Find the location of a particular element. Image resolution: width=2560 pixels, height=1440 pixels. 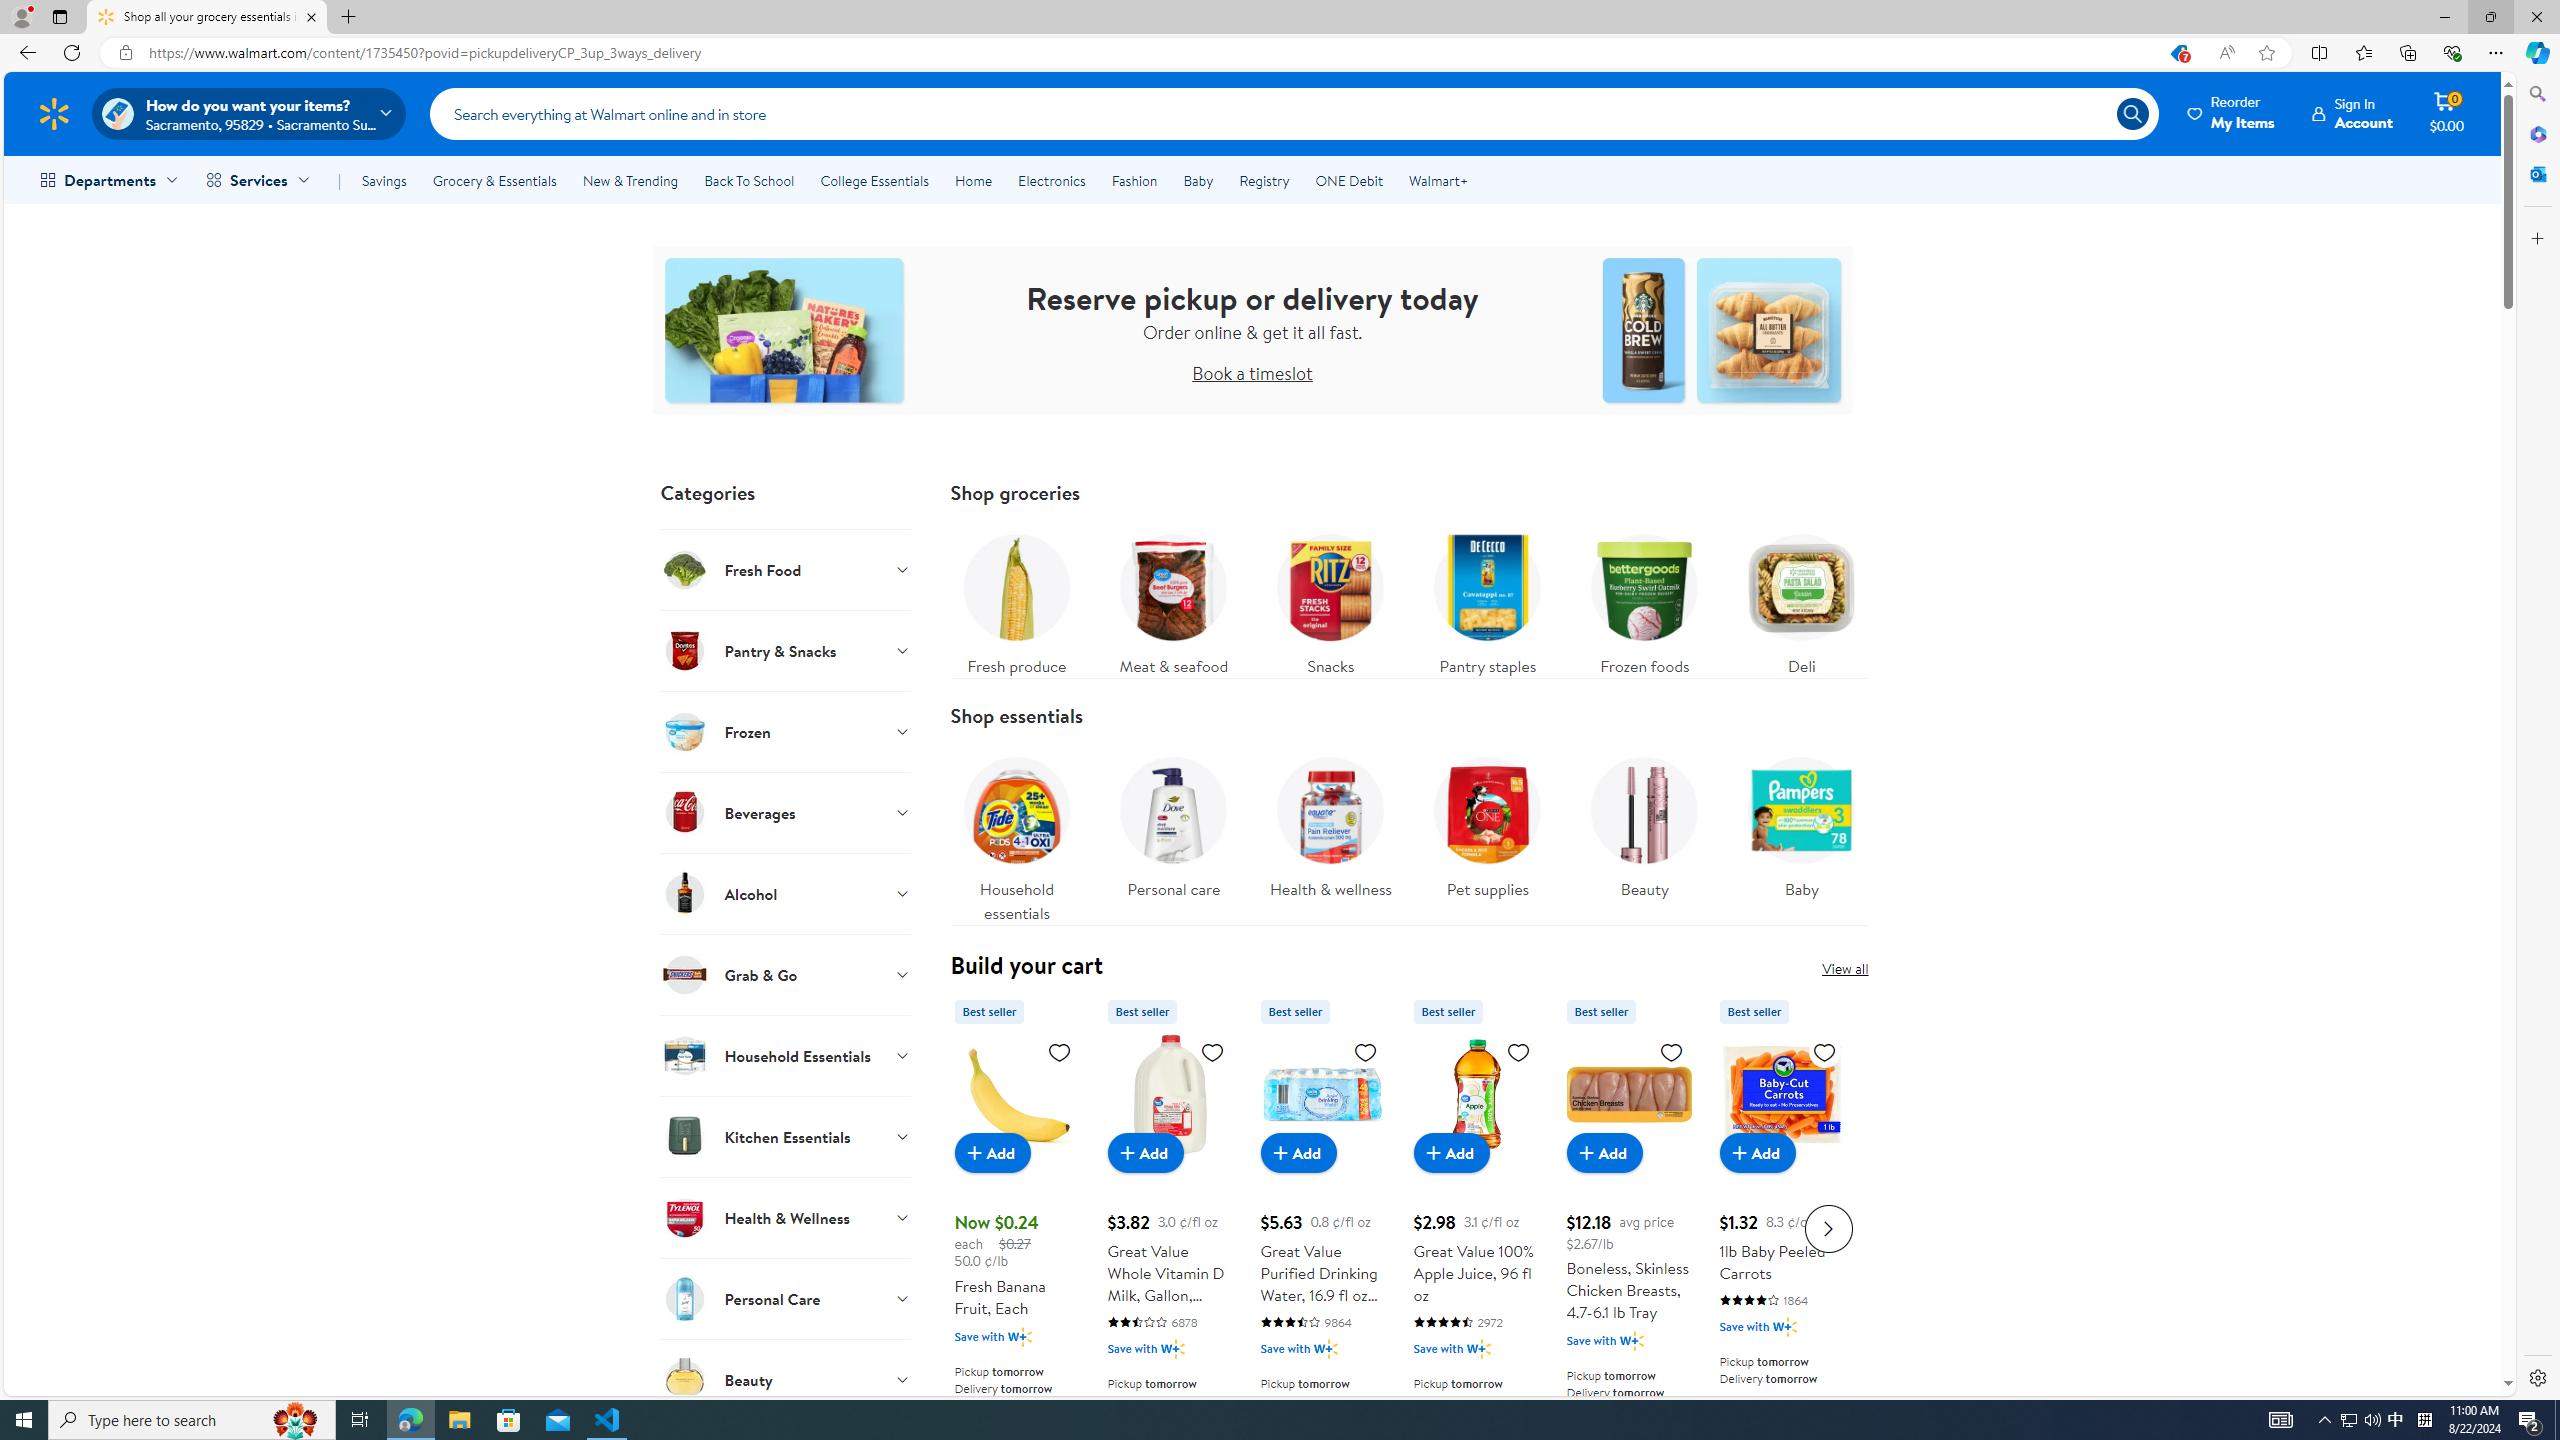

Sign In Account is located at coordinates (2353, 113).